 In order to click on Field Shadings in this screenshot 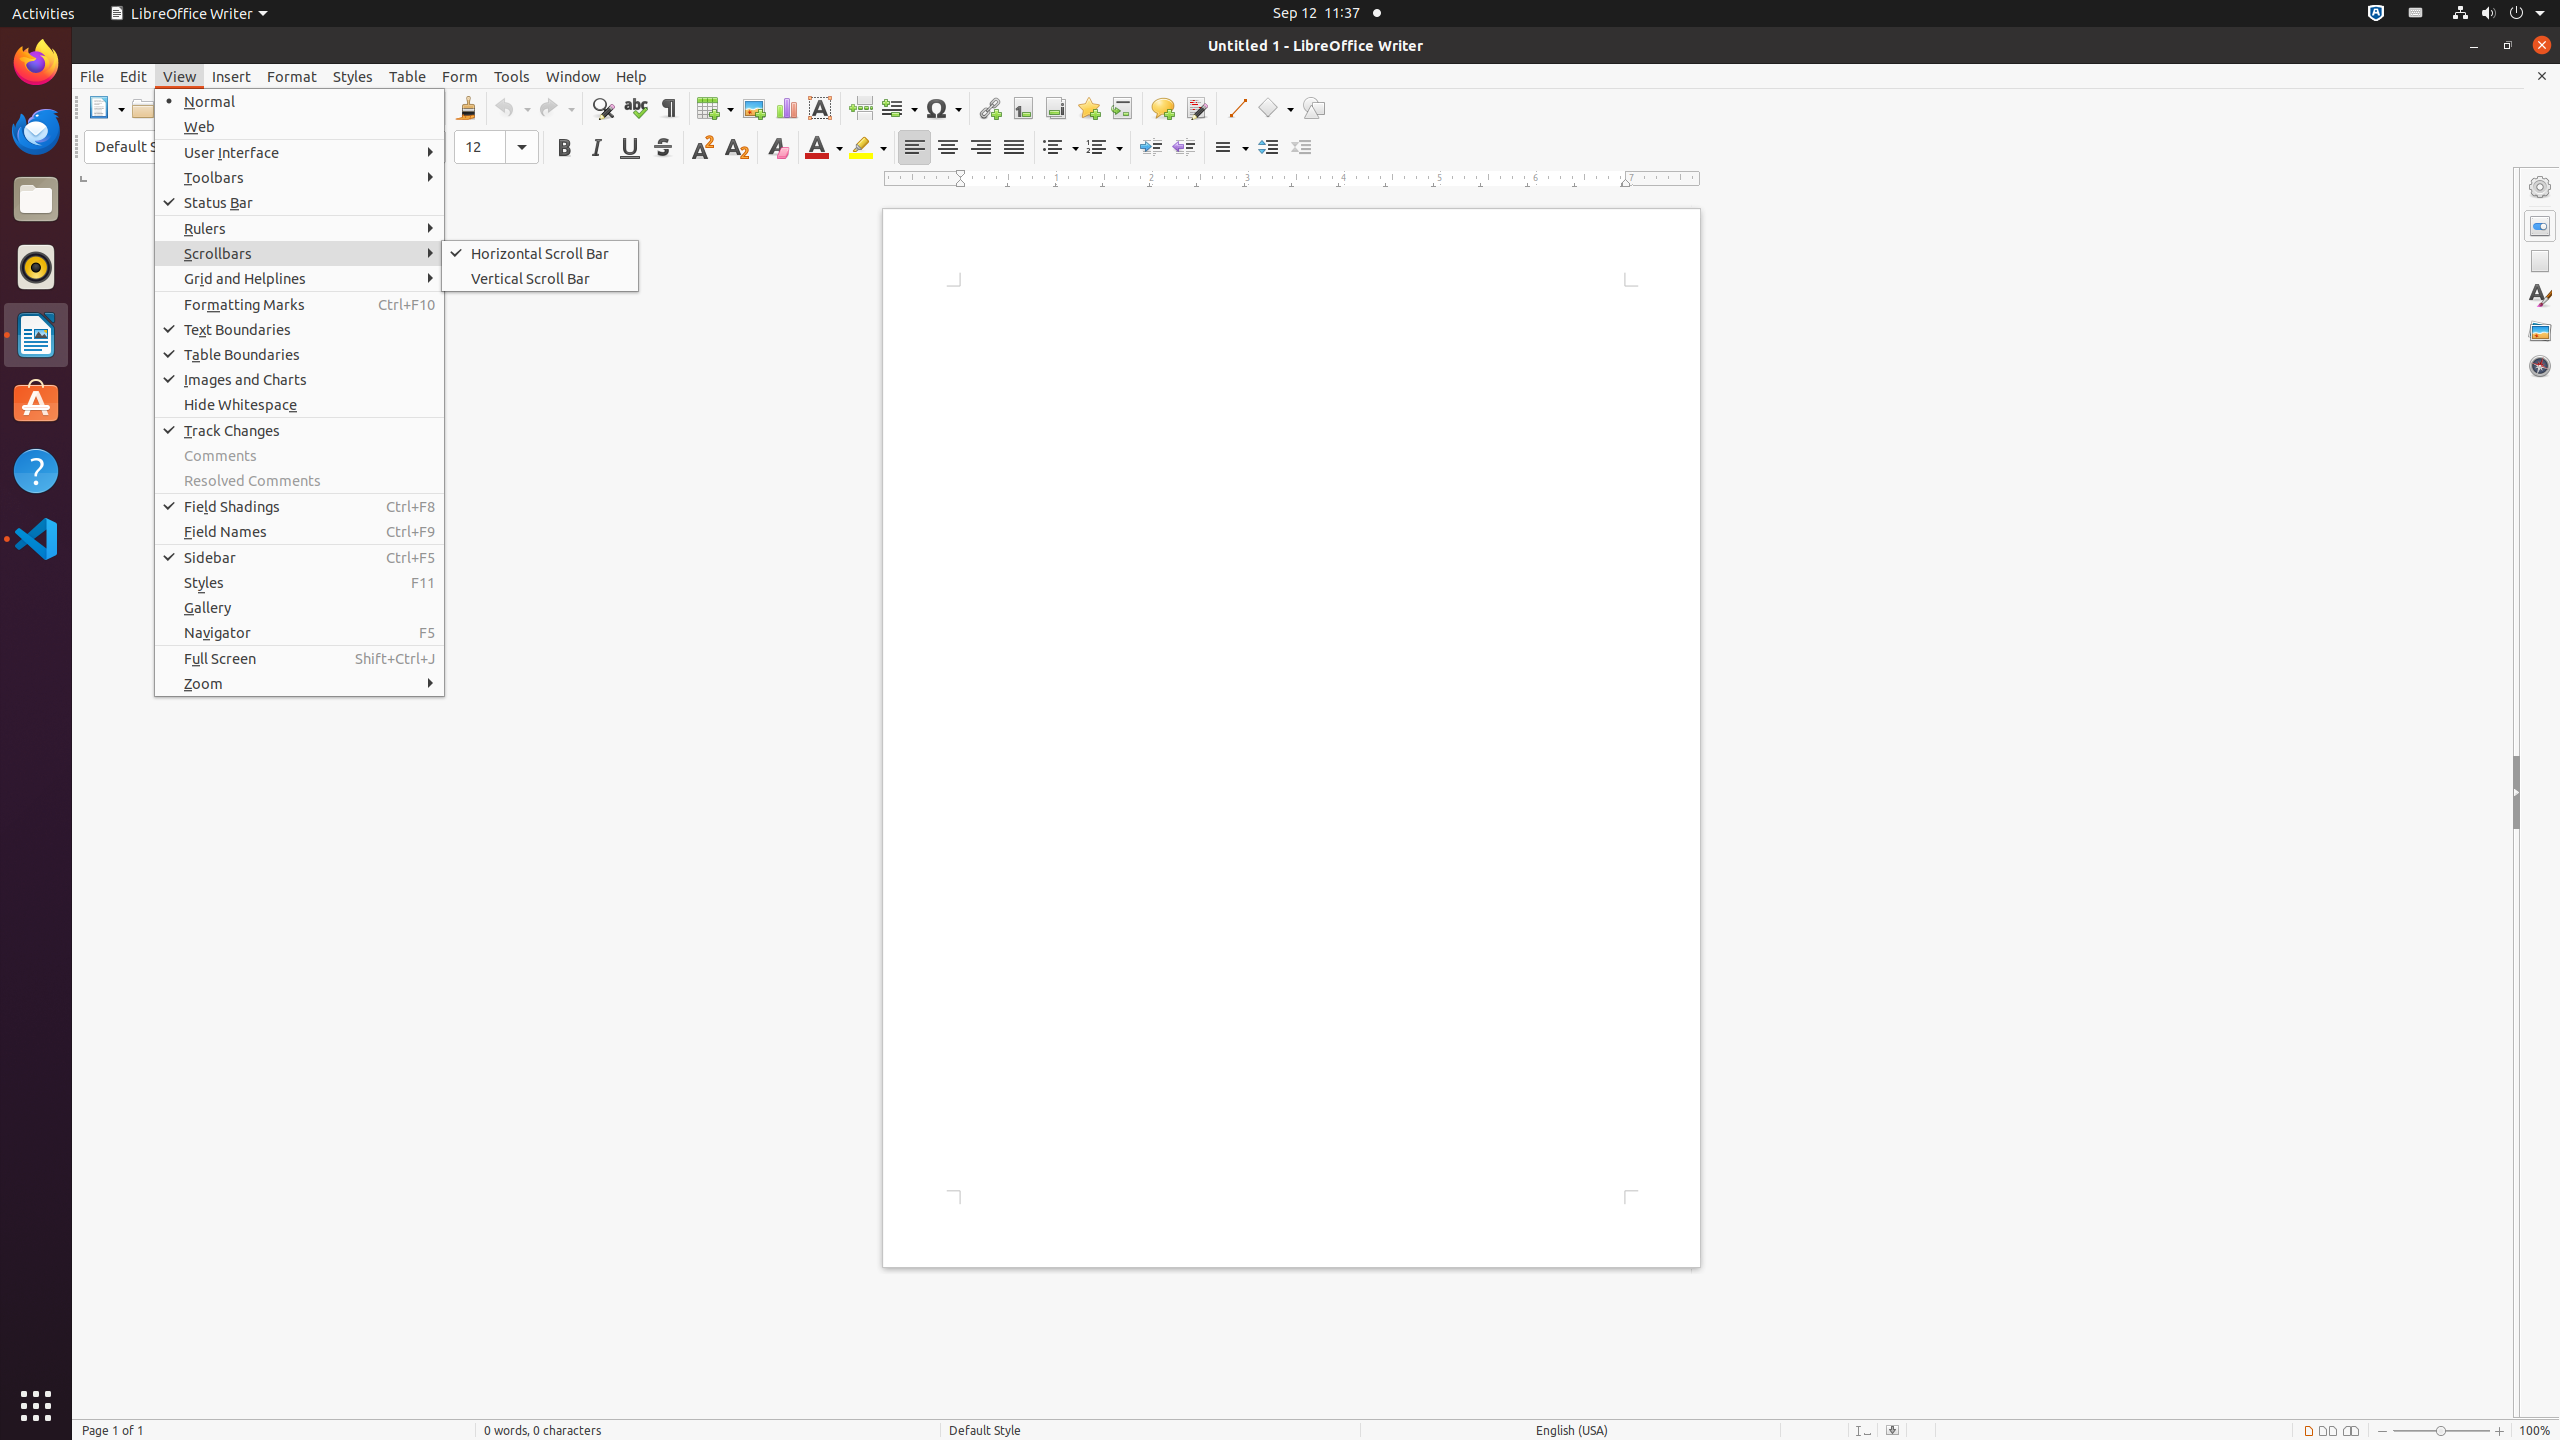, I will do `click(300, 506)`.